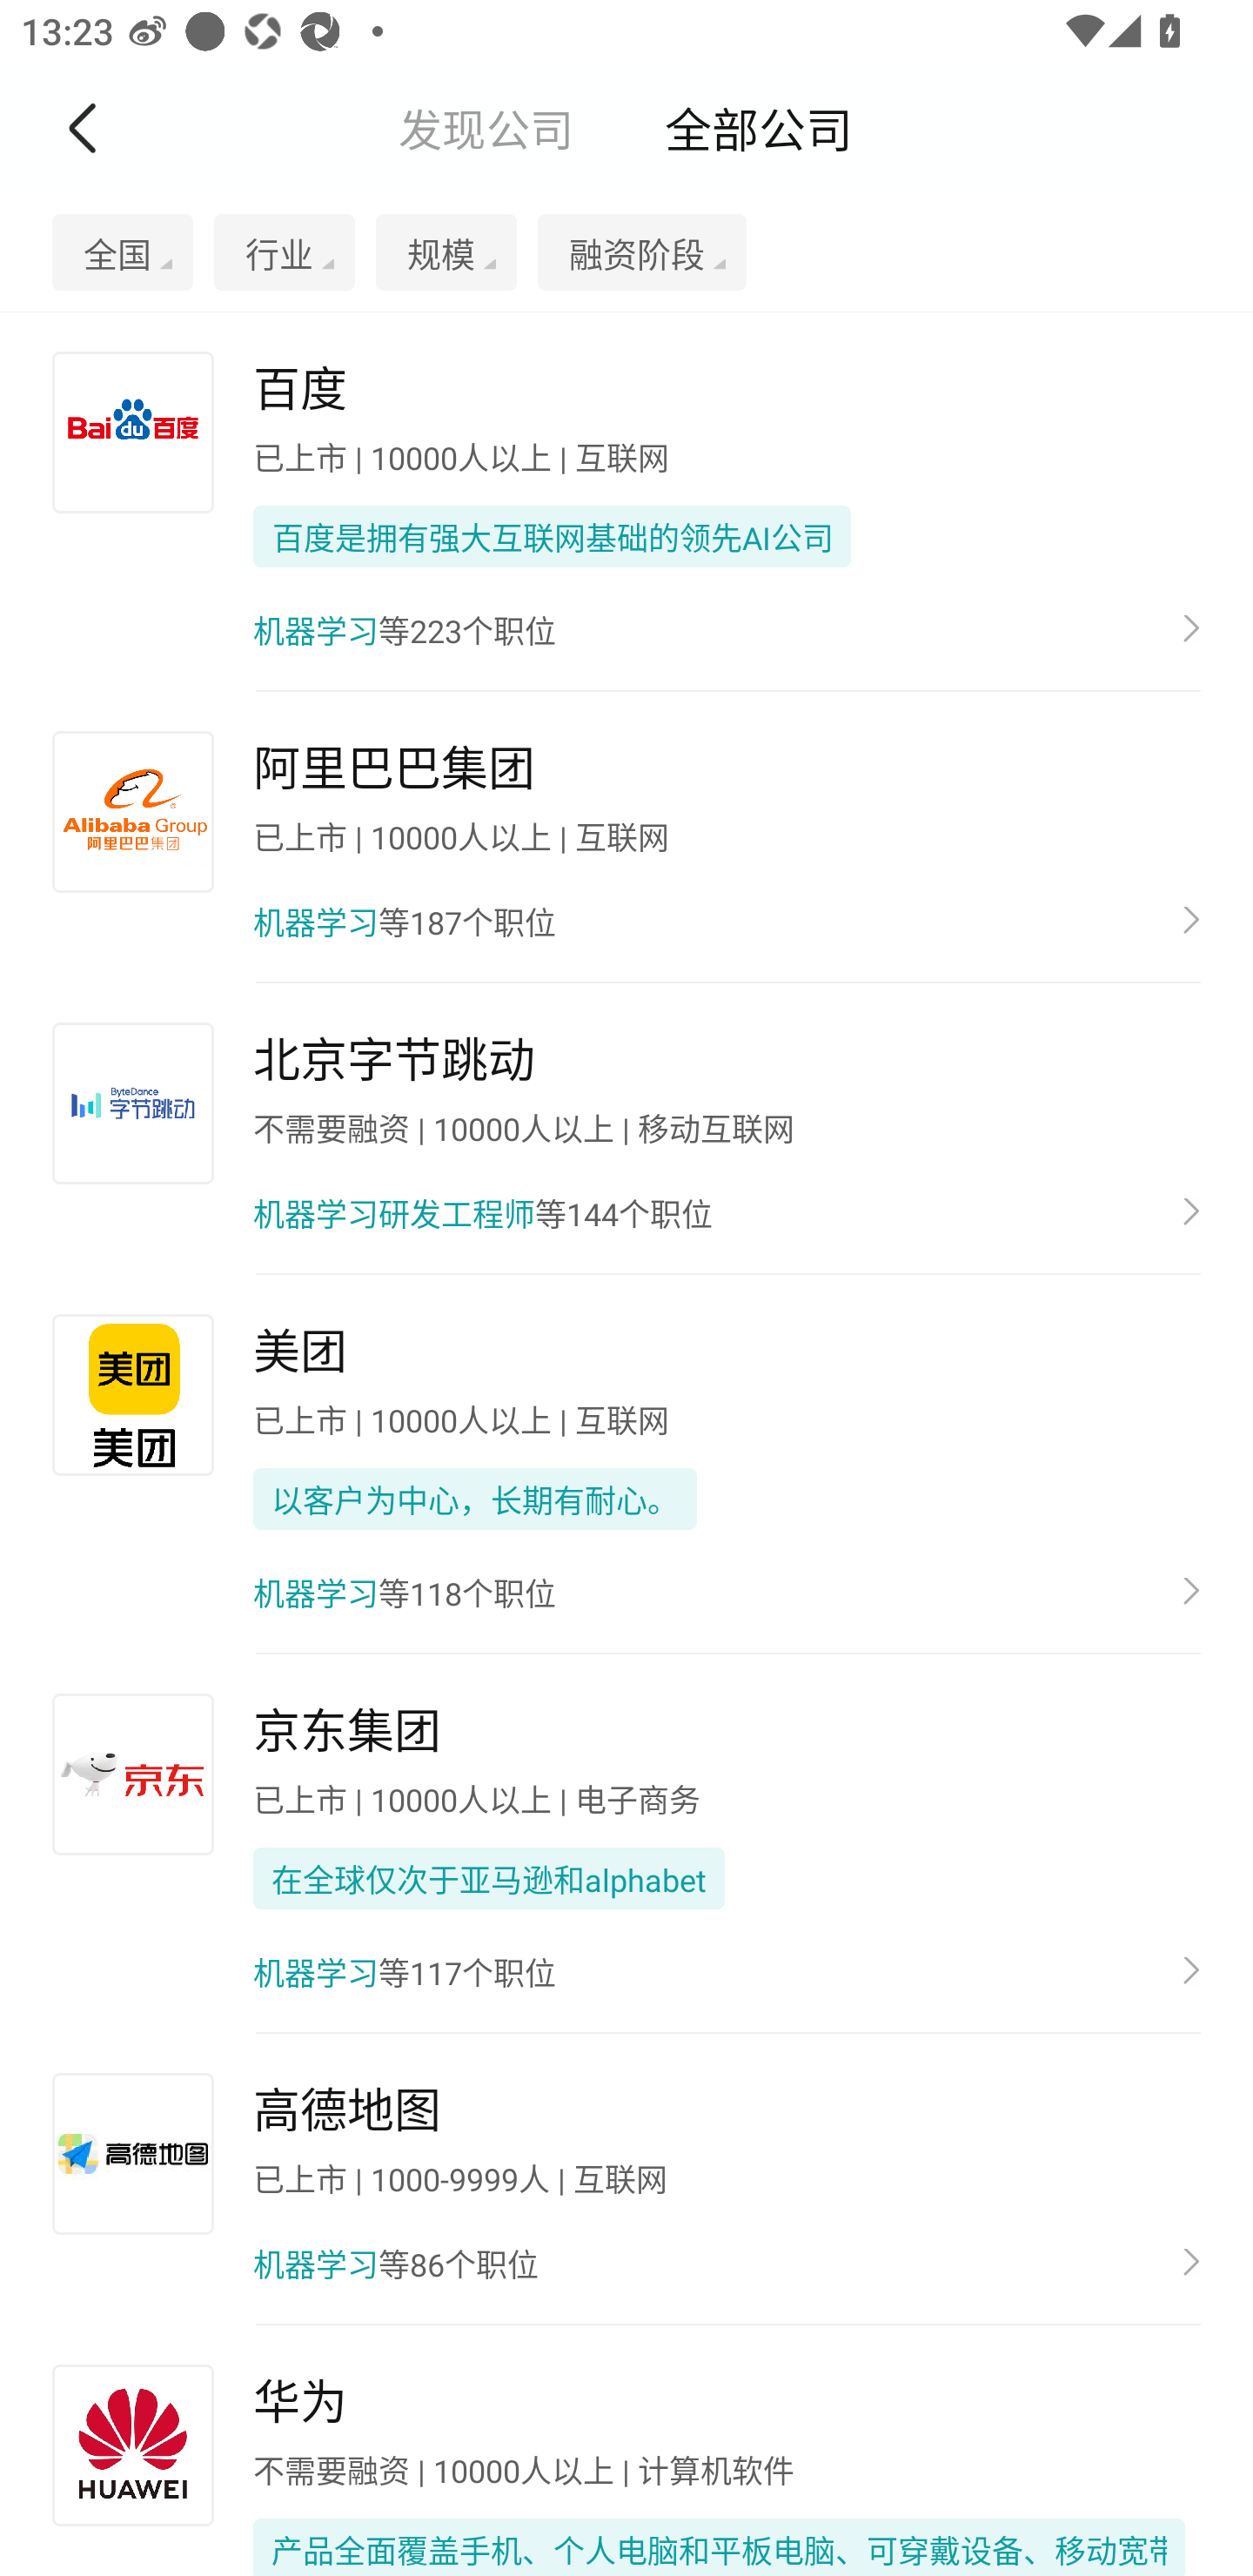  What do you see at coordinates (726, 2264) in the screenshot?
I see `机器学习等86个职位` at bounding box center [726, 2264].